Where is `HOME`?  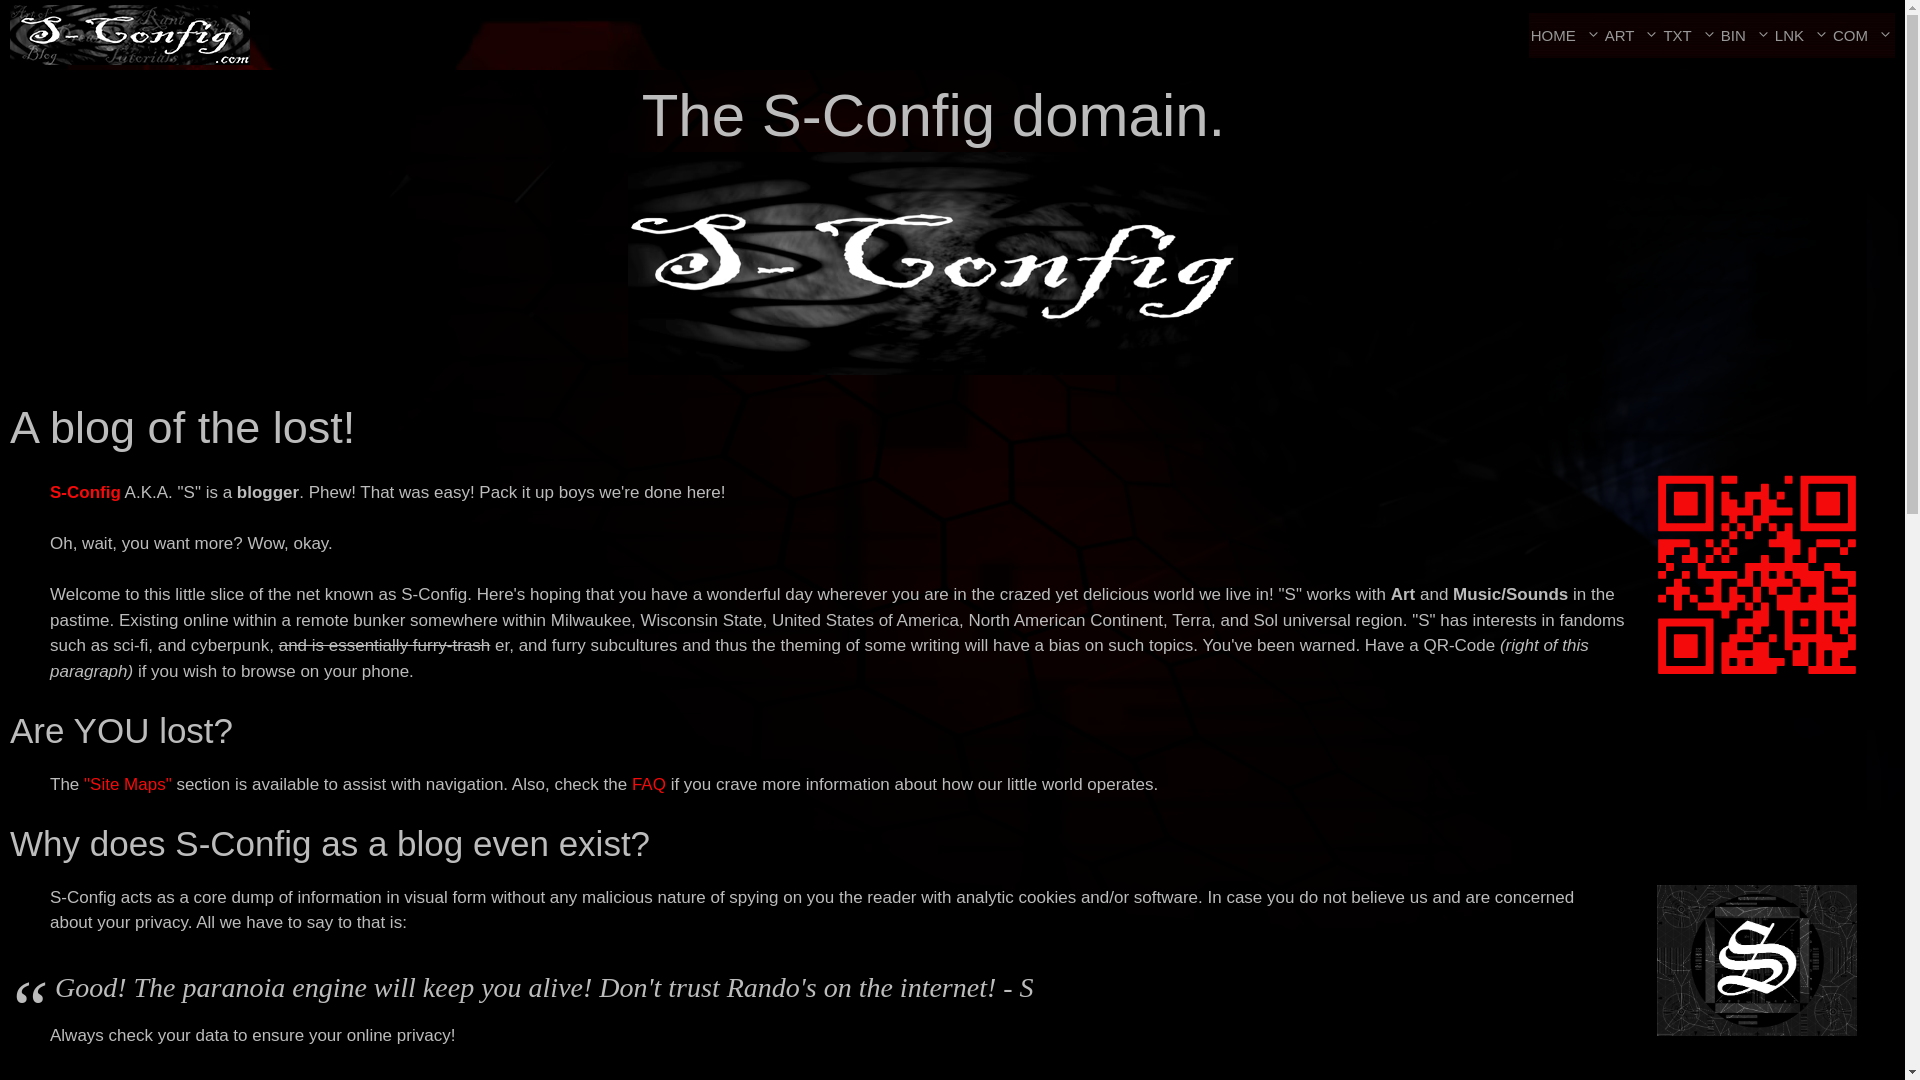 HOME is located at coordinates (1566, 34).